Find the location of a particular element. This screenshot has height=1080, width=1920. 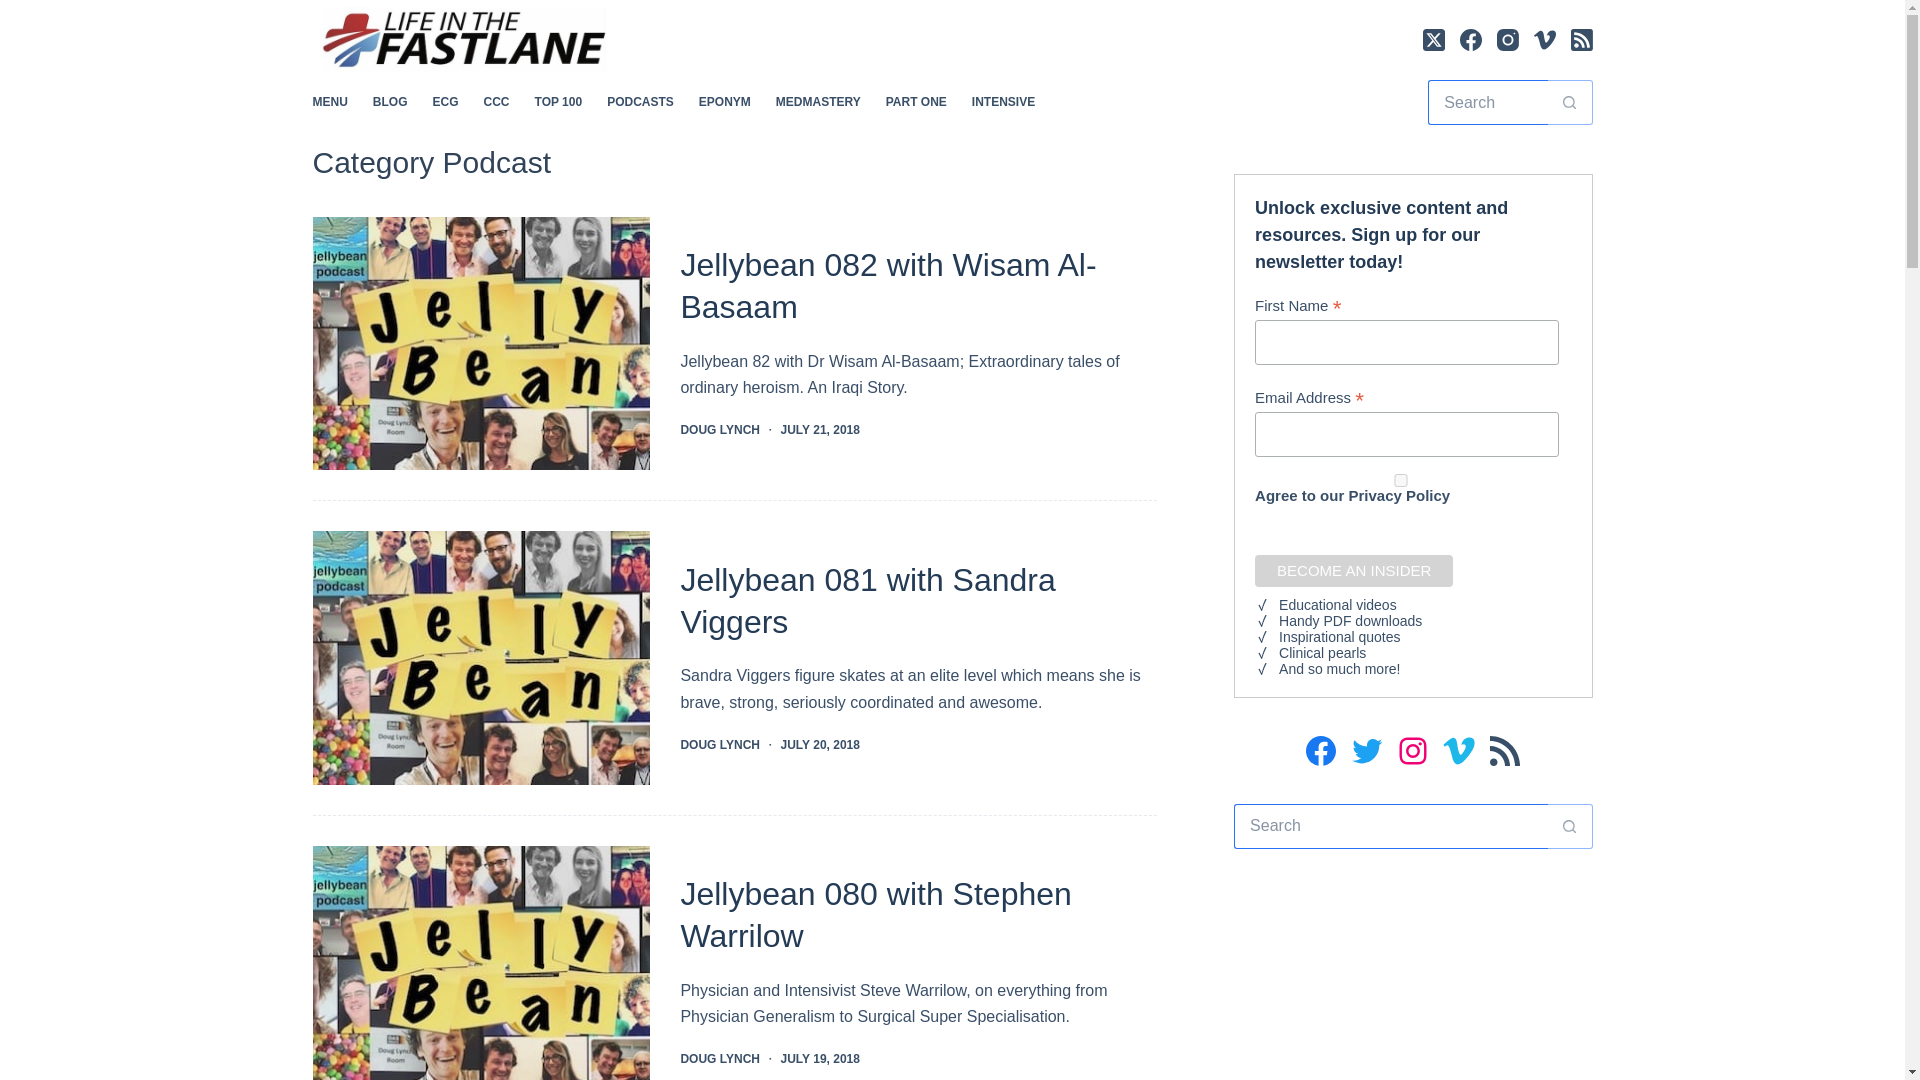

Posts by Doug Lynch is located at coordinates (720, 744).